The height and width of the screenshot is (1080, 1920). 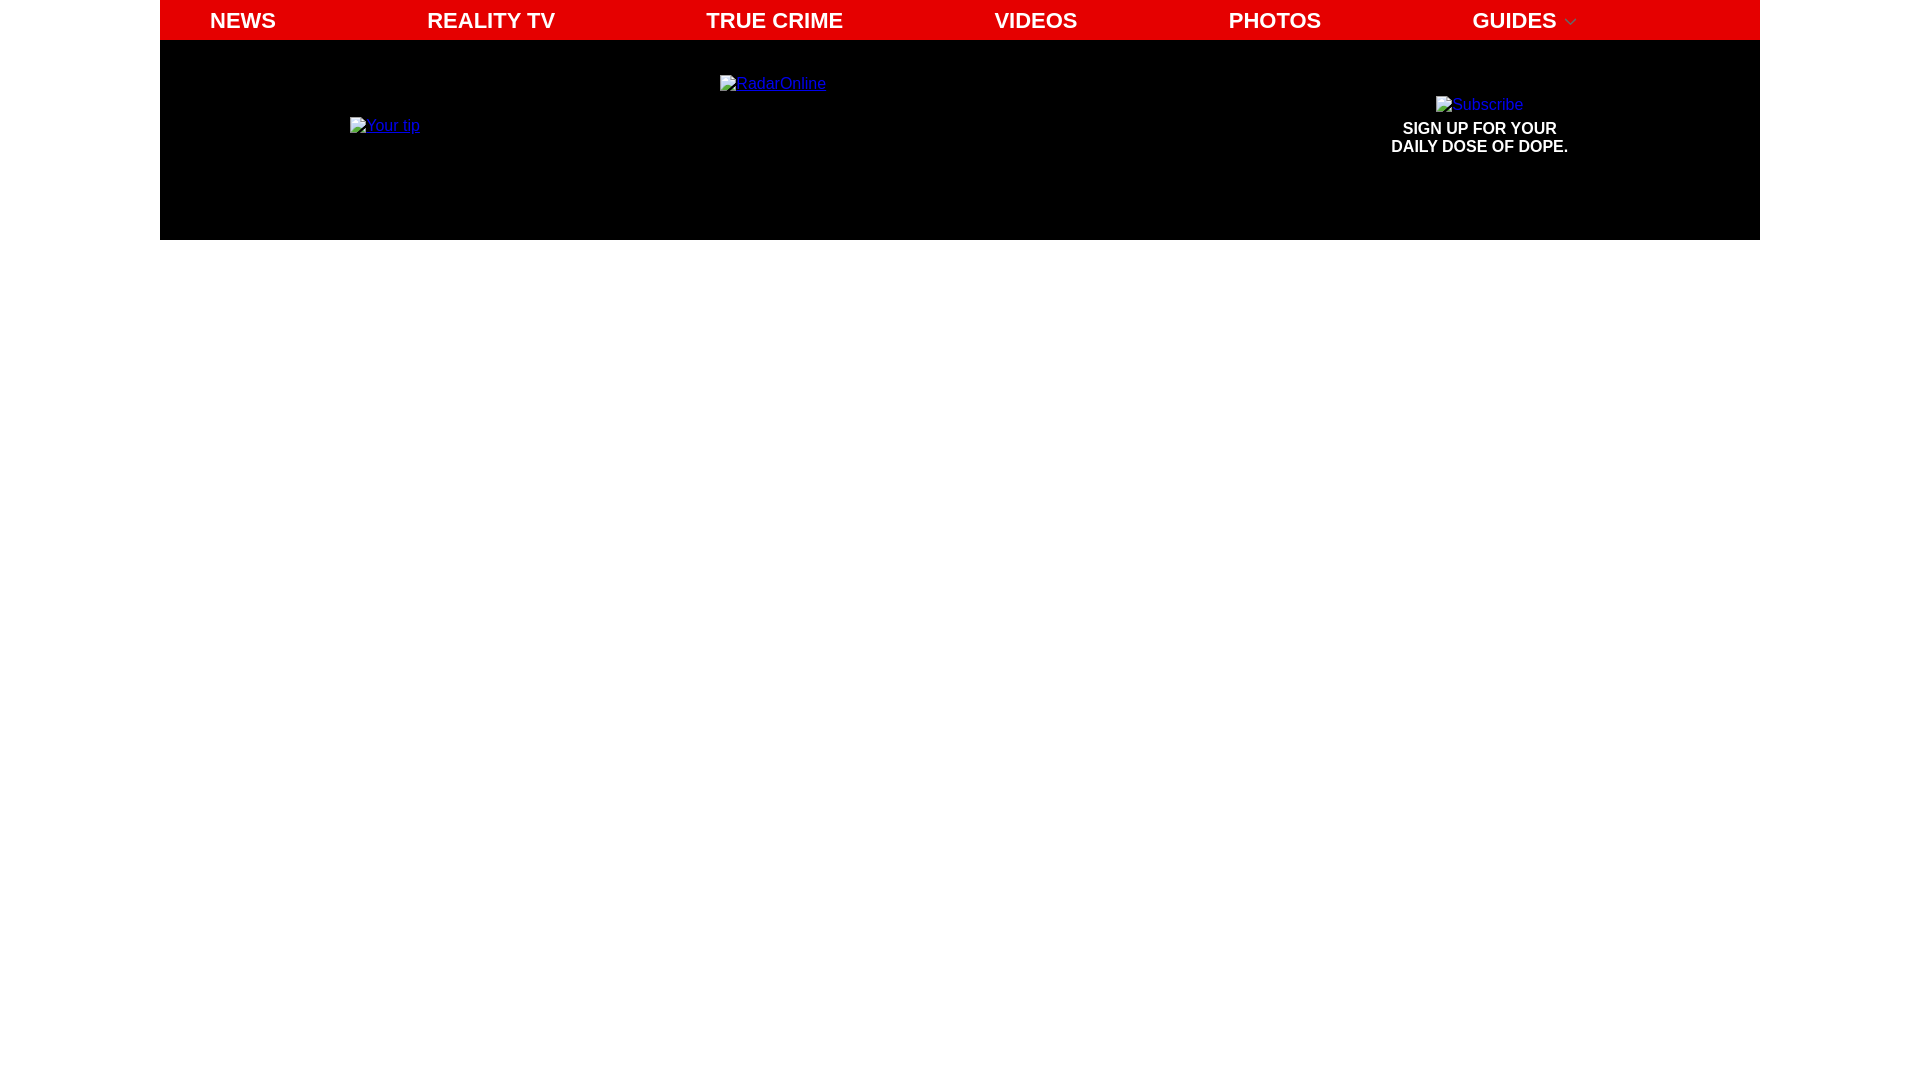 I want to click on Email us your tip, so click(x=1480, y=126).